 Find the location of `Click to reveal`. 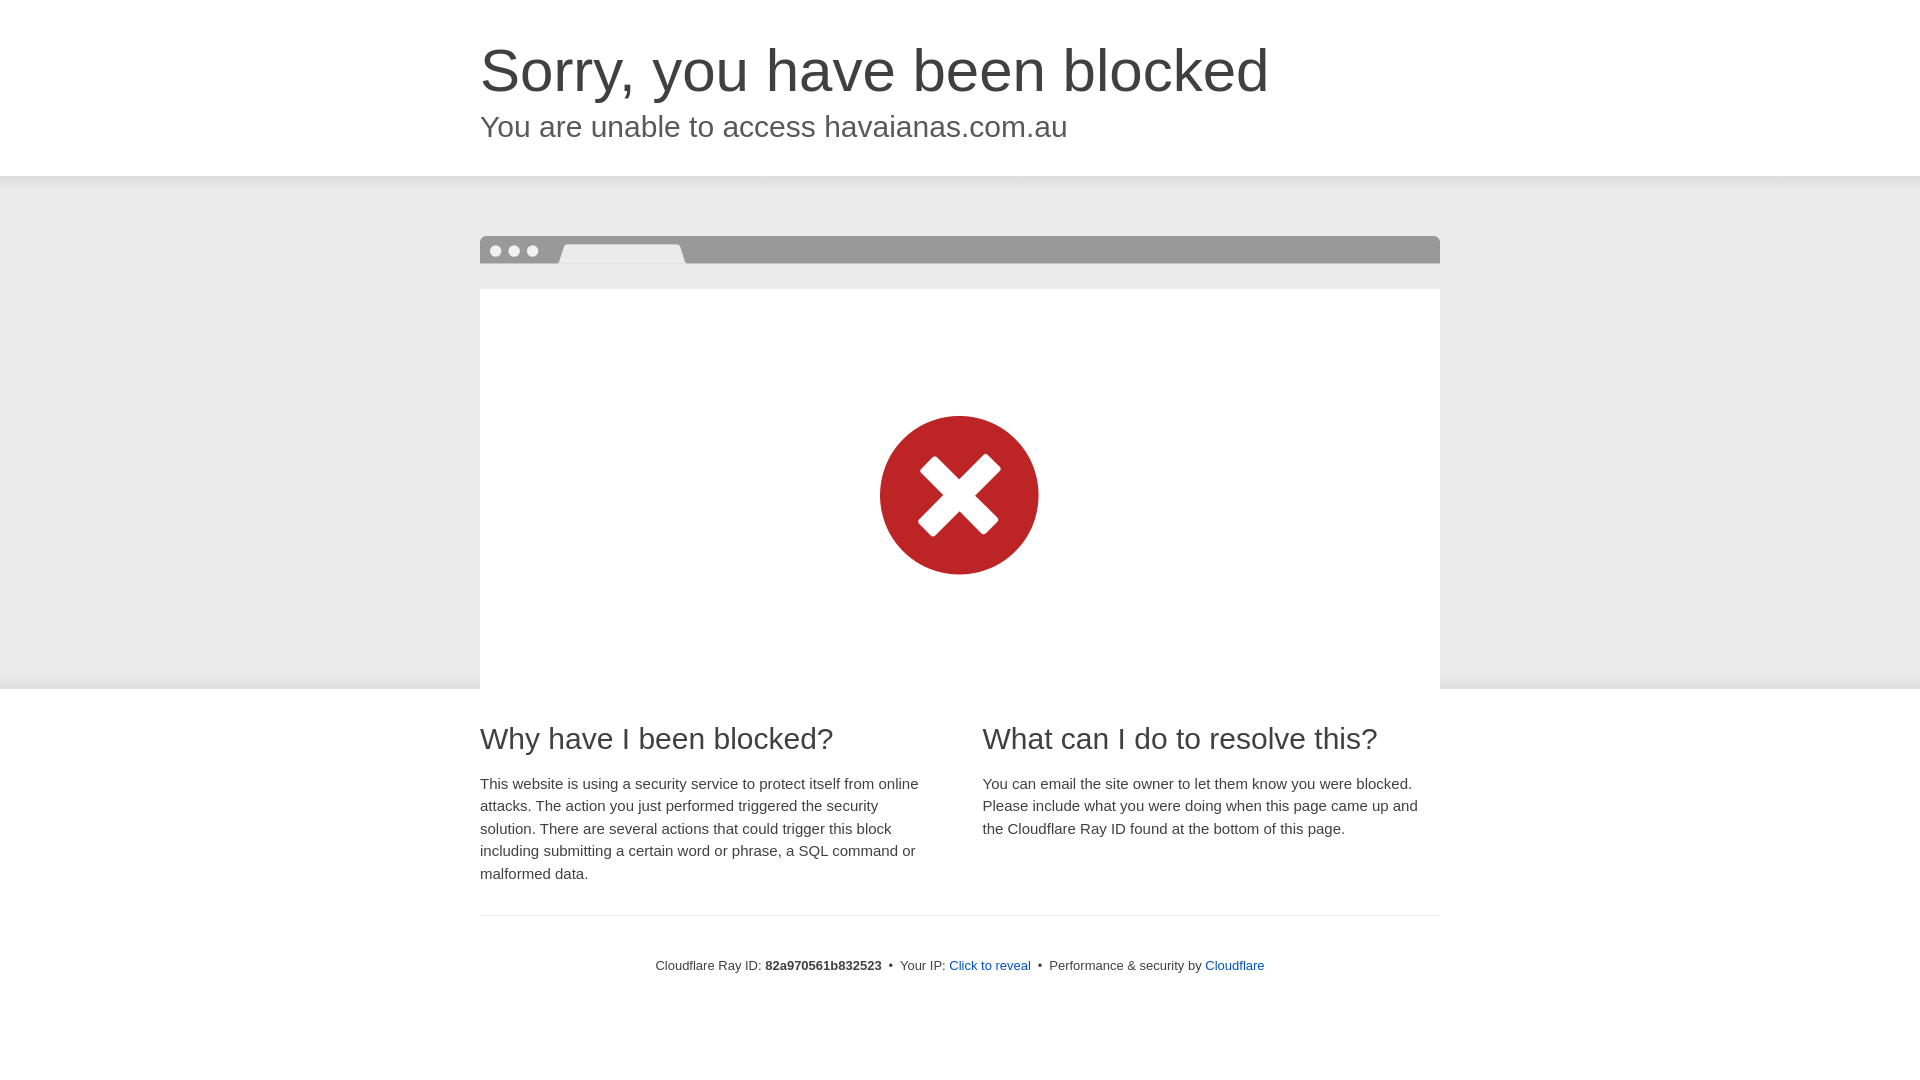

Click to reveal is located at coordinates (990, 966).